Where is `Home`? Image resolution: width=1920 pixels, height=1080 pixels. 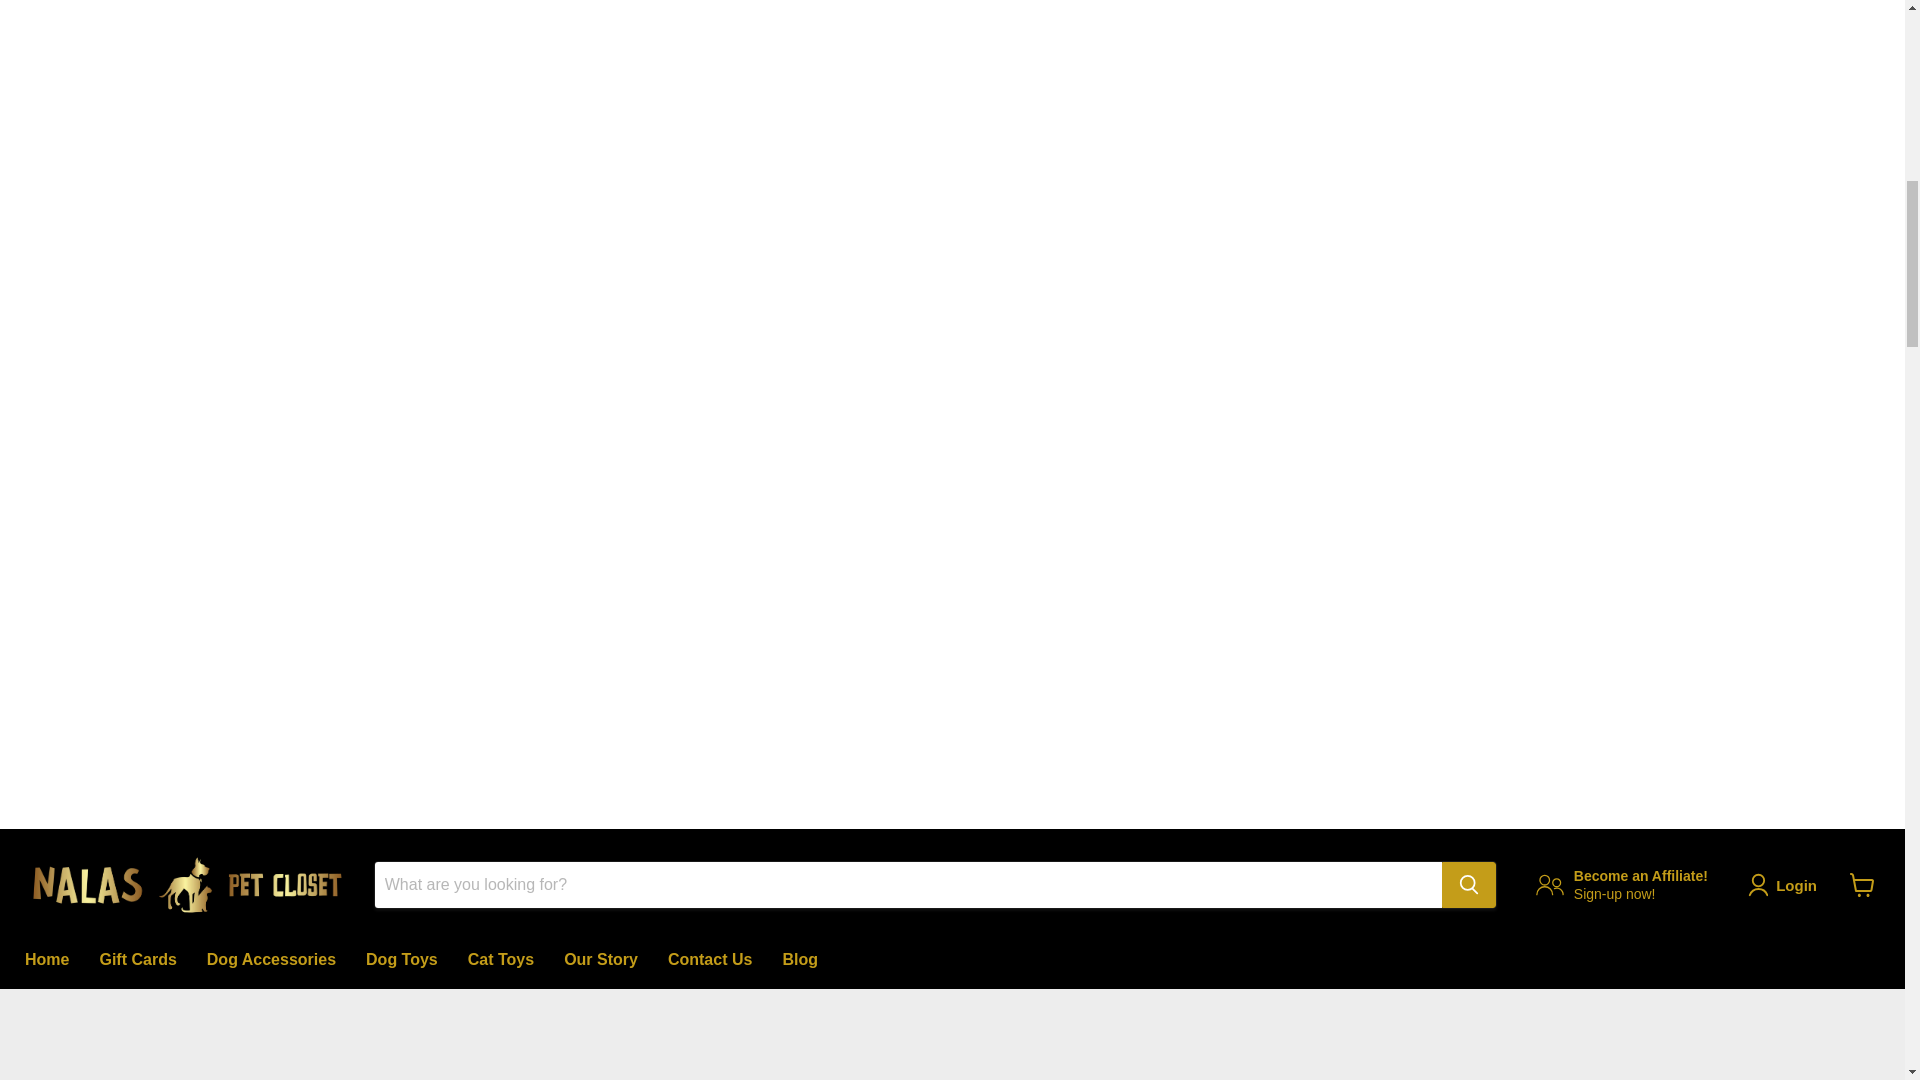
Home is located at coordinates (709, 959).